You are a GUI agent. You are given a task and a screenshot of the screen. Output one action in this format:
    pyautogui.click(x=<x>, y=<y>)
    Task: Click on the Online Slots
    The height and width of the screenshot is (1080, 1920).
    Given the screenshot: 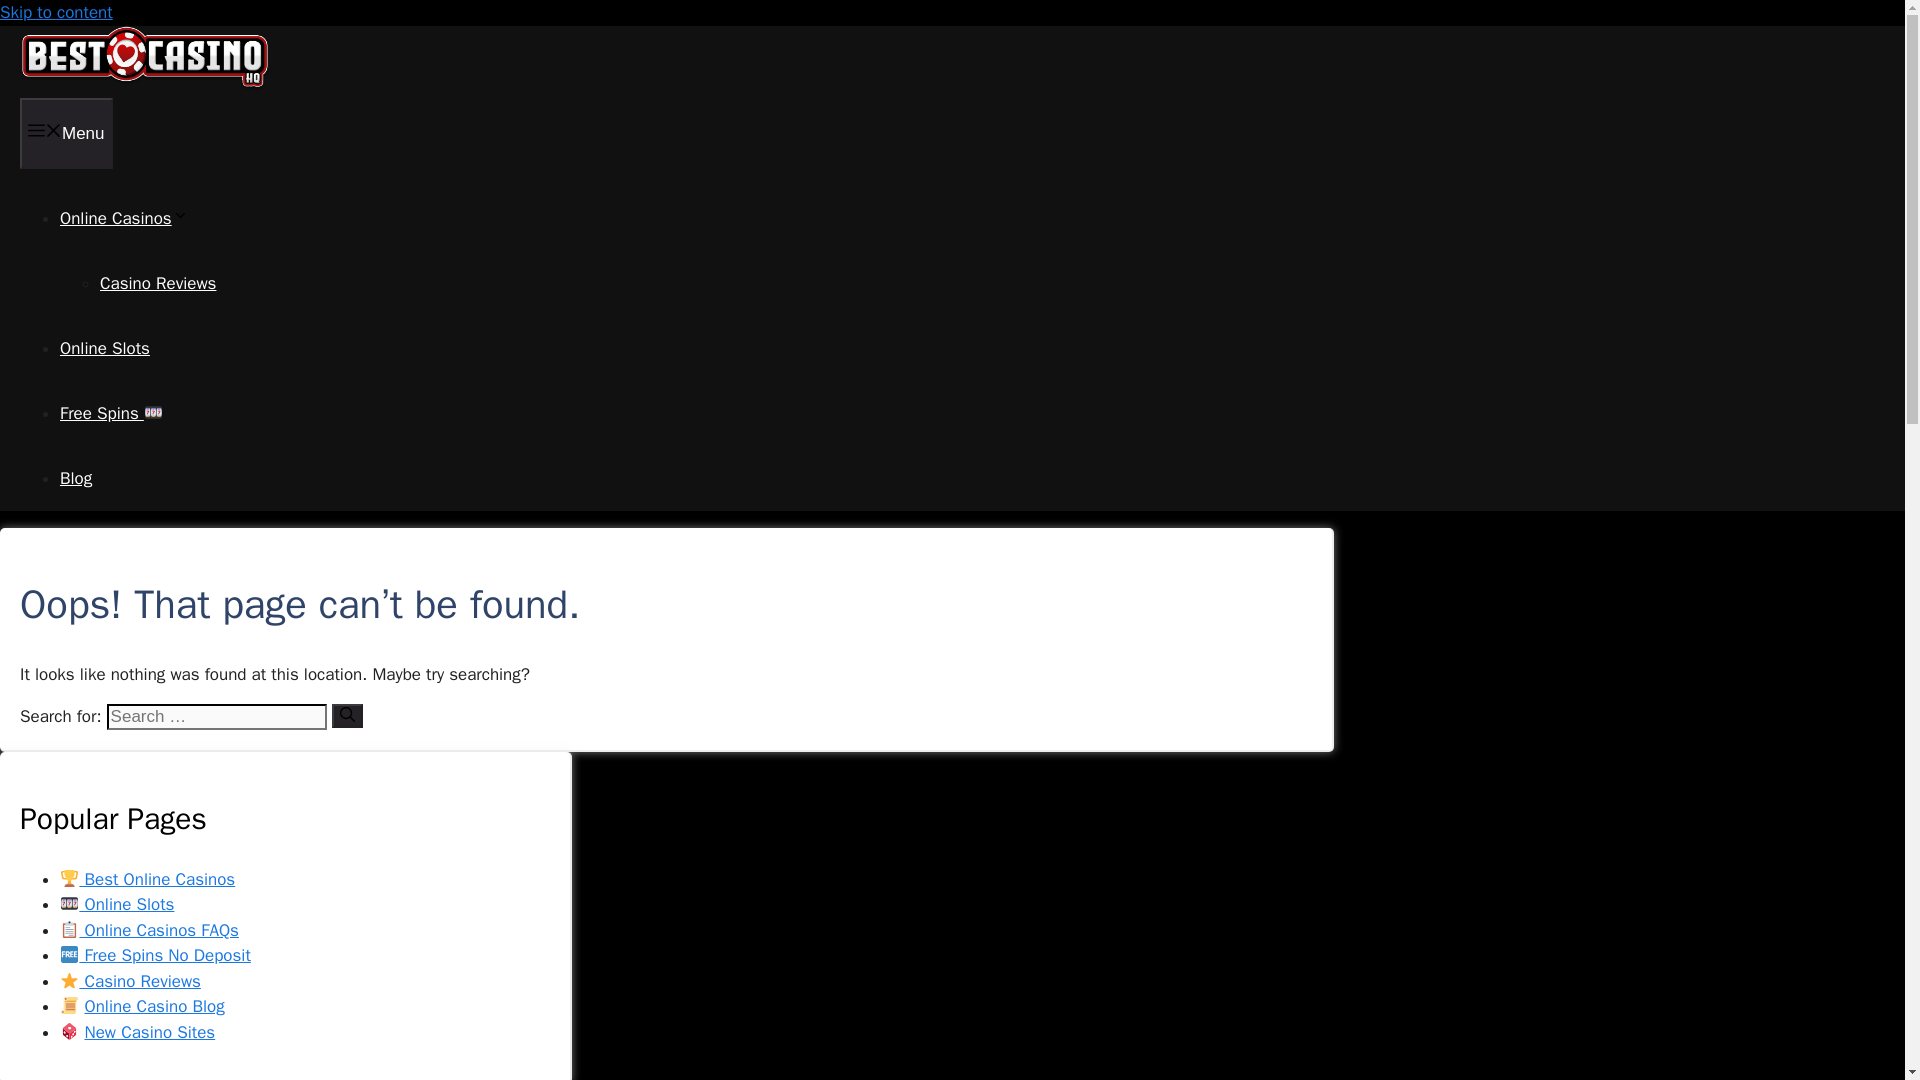 What is the action you would take?
    pyautogui.click(x=116, y=904)
    